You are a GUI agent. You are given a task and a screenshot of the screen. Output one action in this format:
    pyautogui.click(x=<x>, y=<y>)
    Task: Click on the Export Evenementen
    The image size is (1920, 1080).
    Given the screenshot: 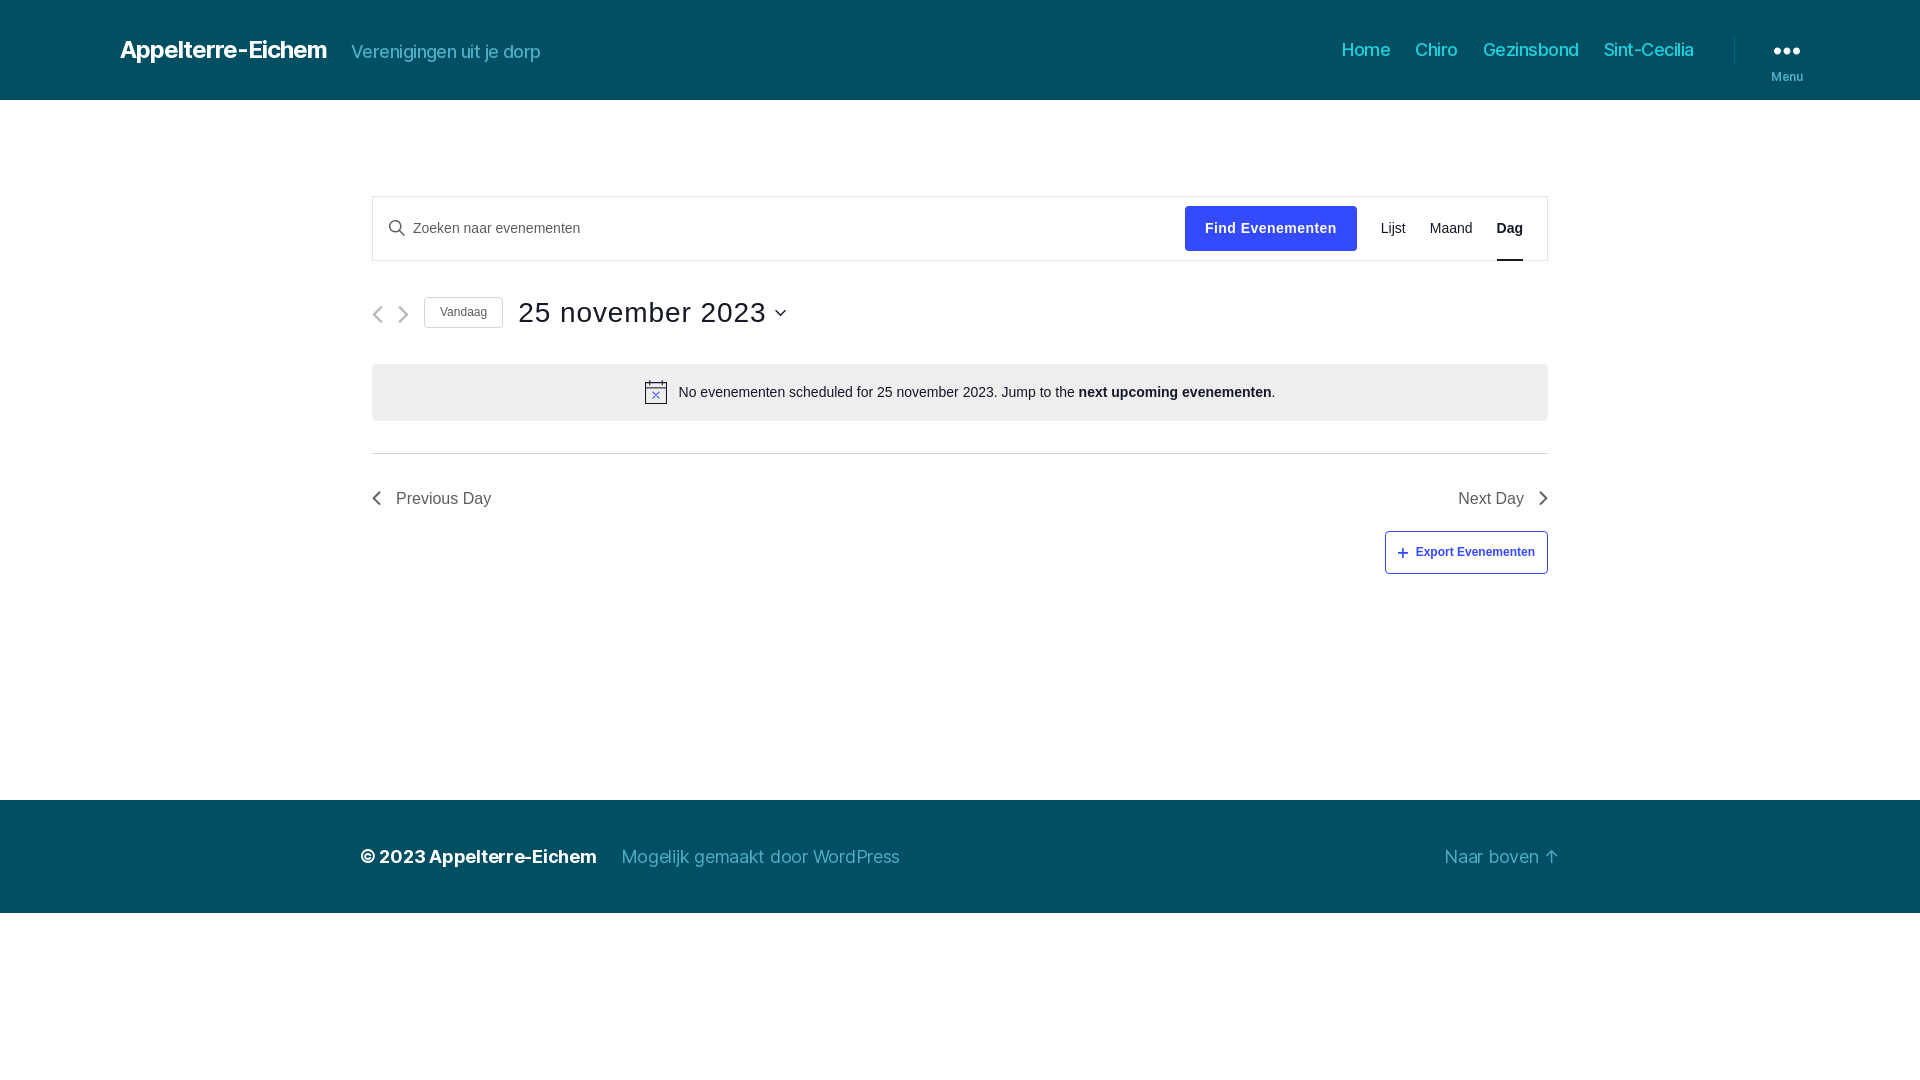 What is the action you would take?
    pyautogui.click(x=1466, y=552)
    